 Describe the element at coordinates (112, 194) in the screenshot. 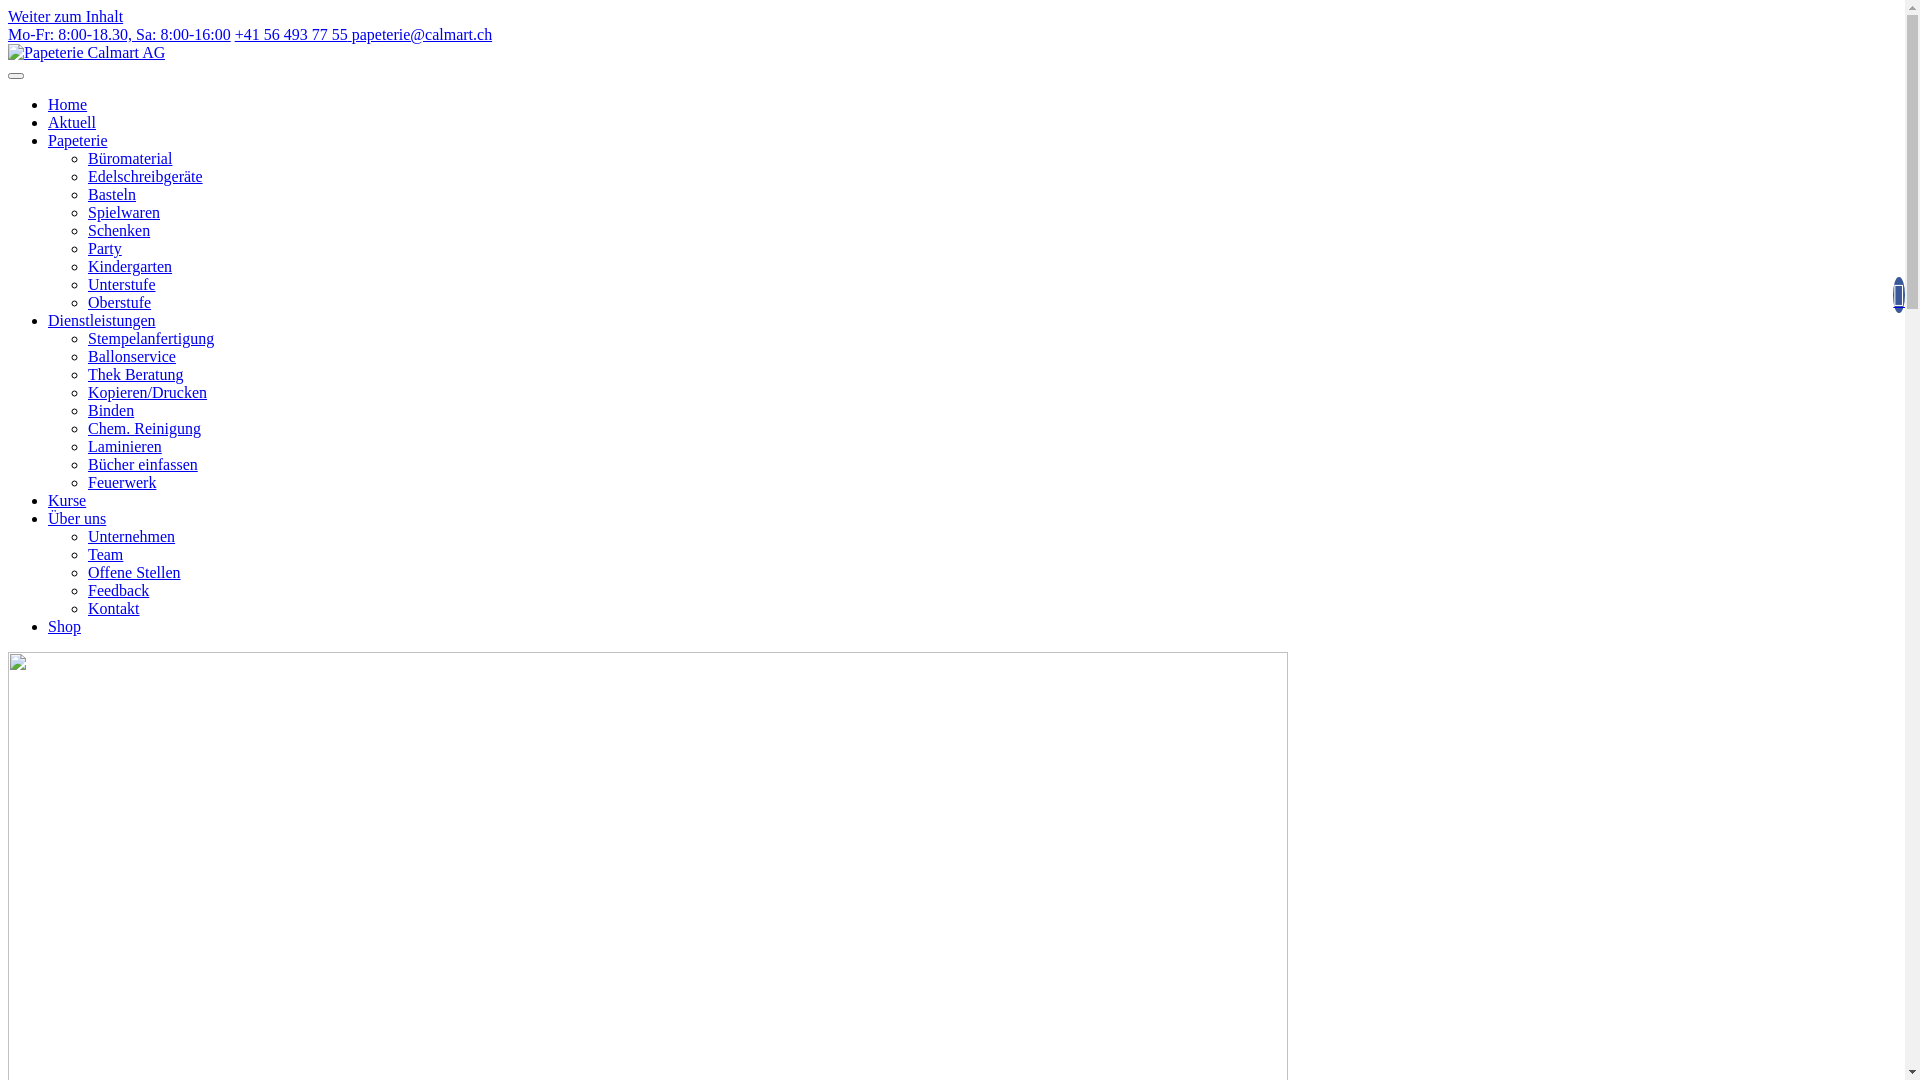

I see `Basteln` at that location.